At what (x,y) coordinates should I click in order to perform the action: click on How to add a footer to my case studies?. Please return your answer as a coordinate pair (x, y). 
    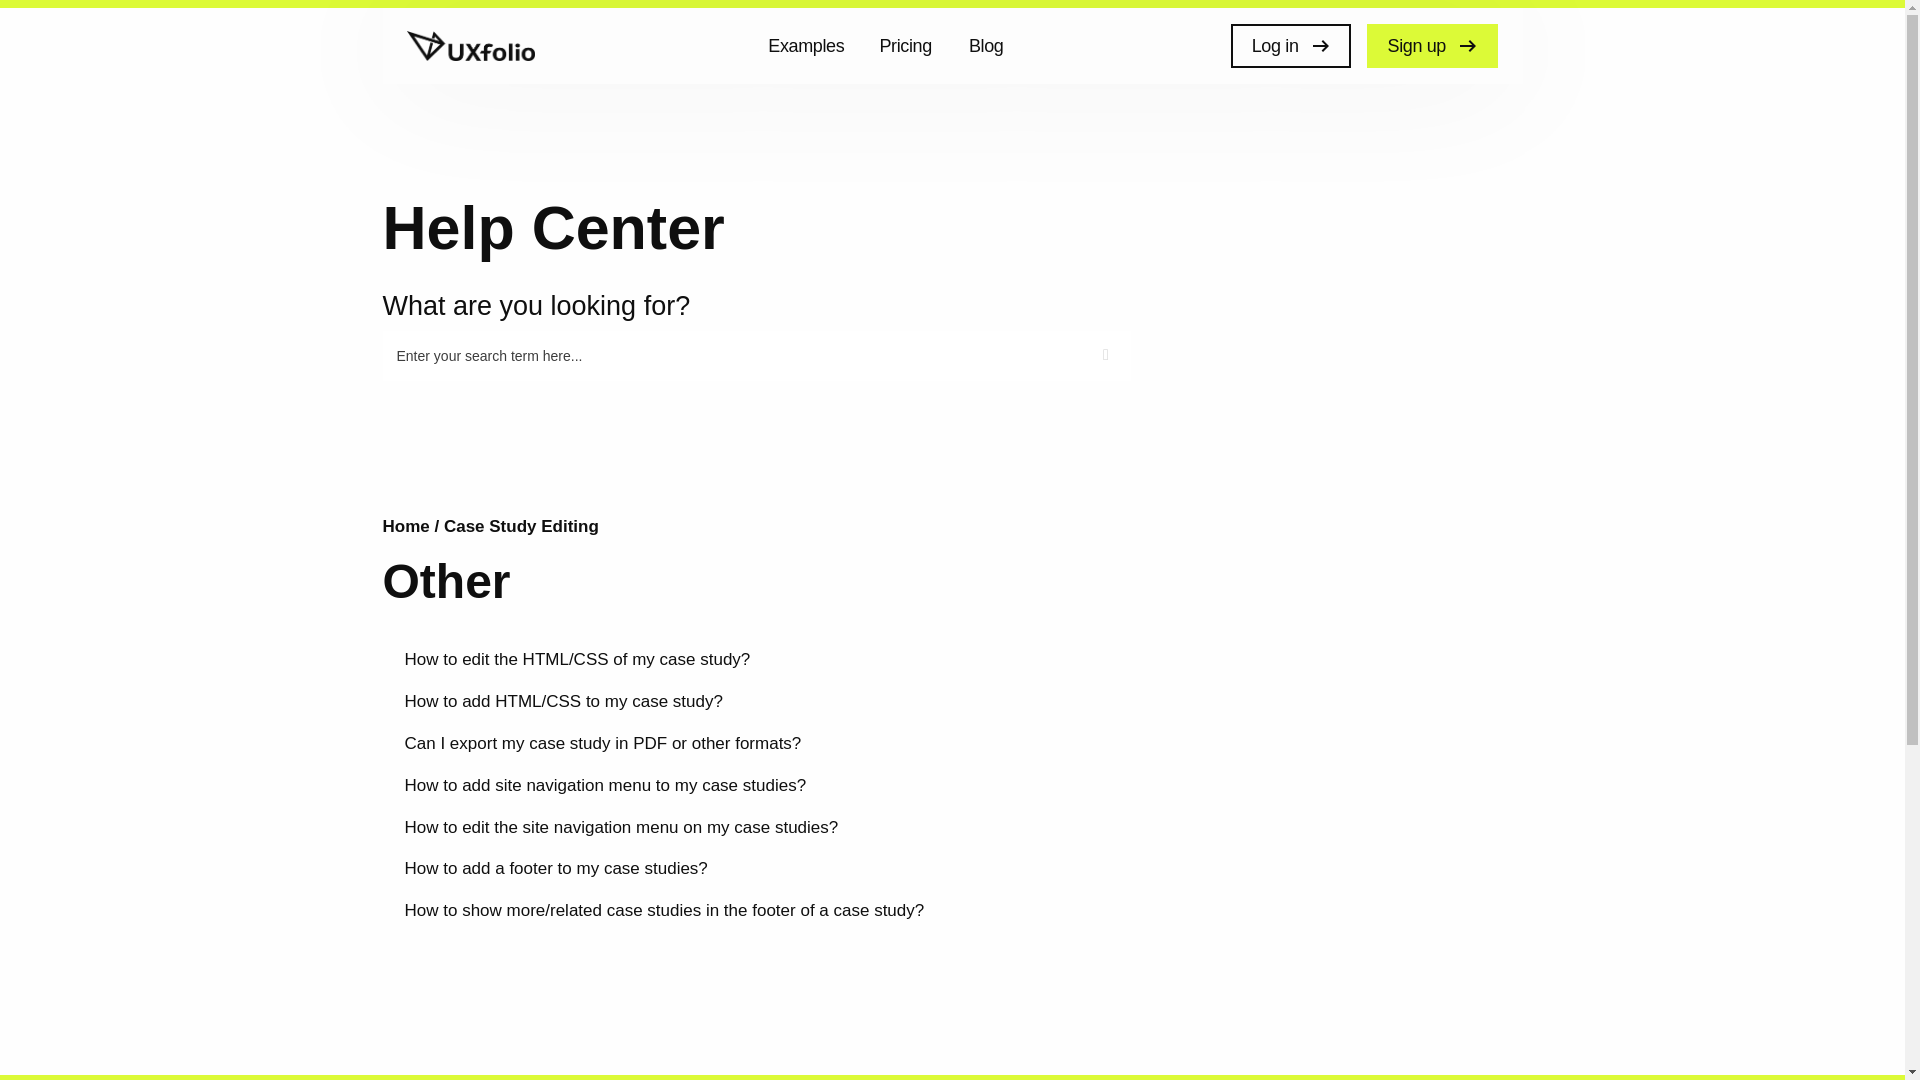
    Looking at the image, I should click on (554, 868).